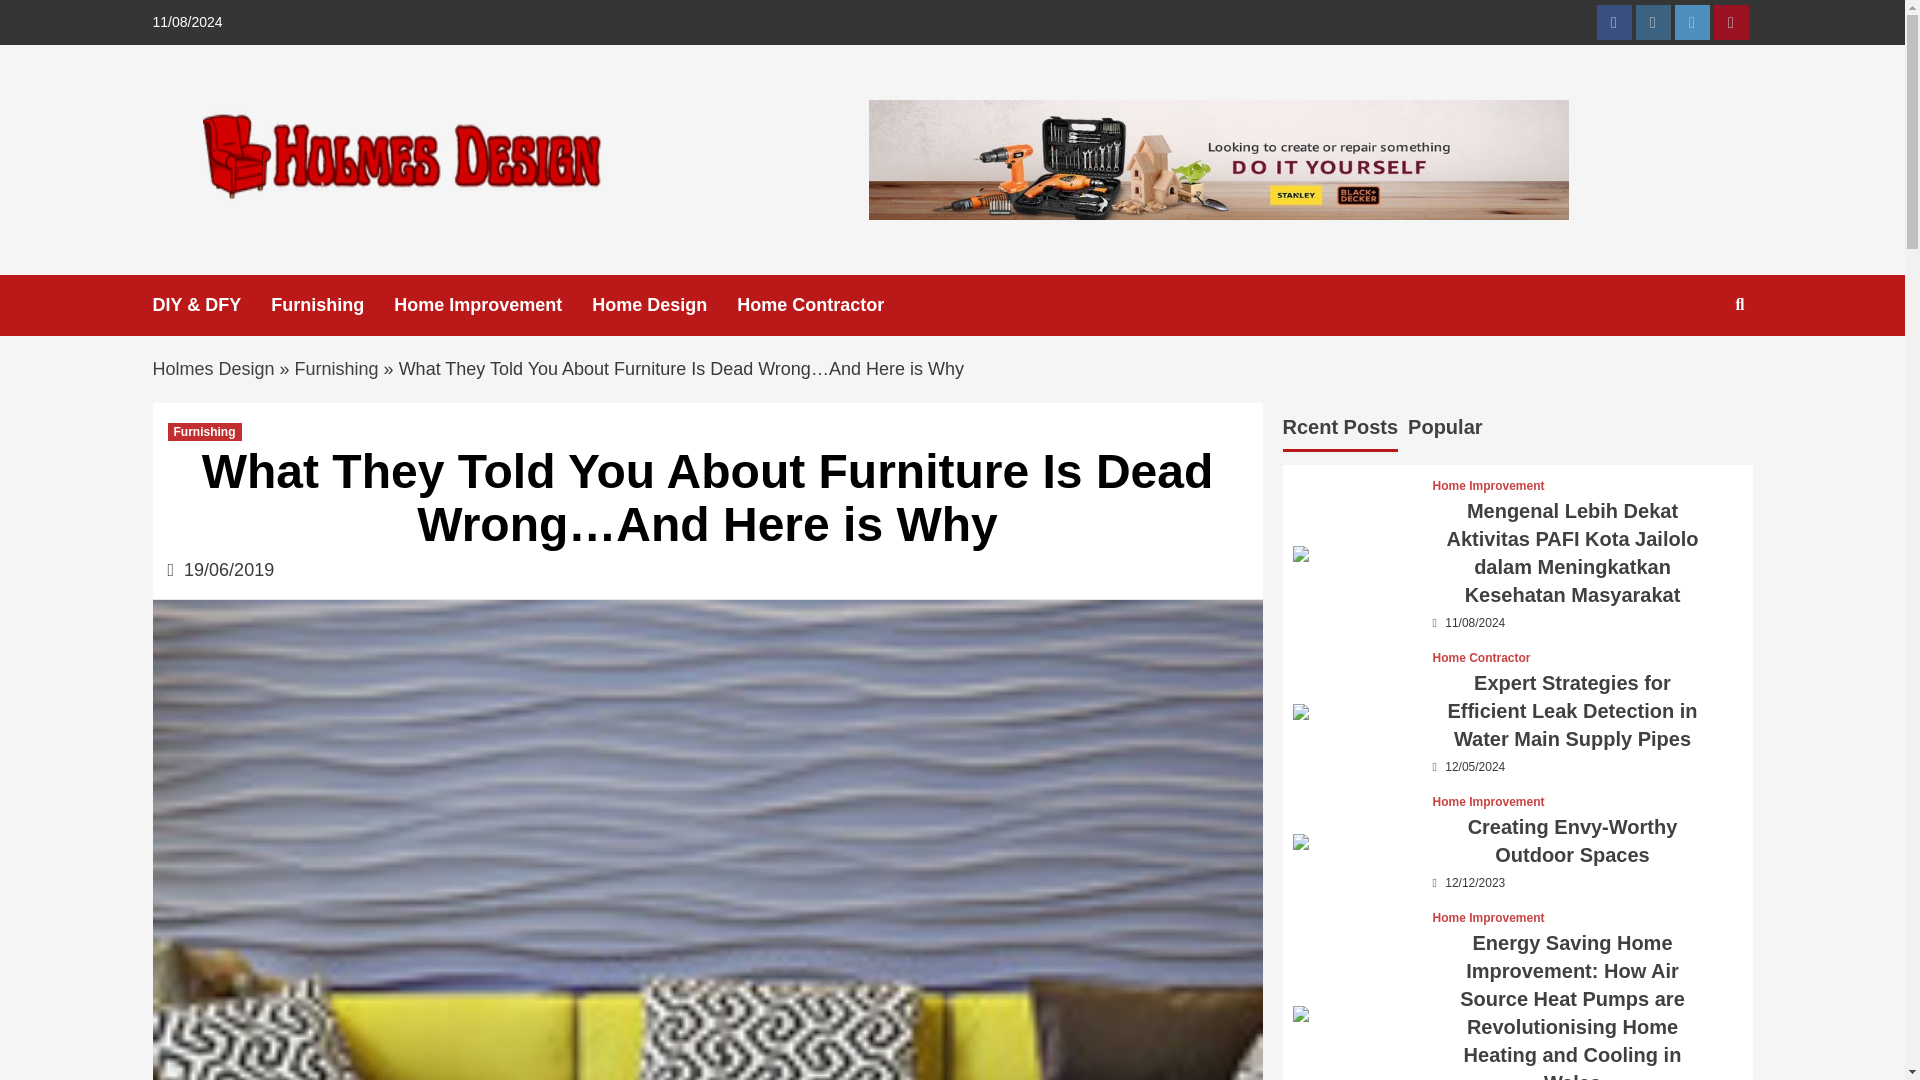 The height and width of the screenshot is (1080, 1920). I want to click on Furnishing, so click(336, 368).